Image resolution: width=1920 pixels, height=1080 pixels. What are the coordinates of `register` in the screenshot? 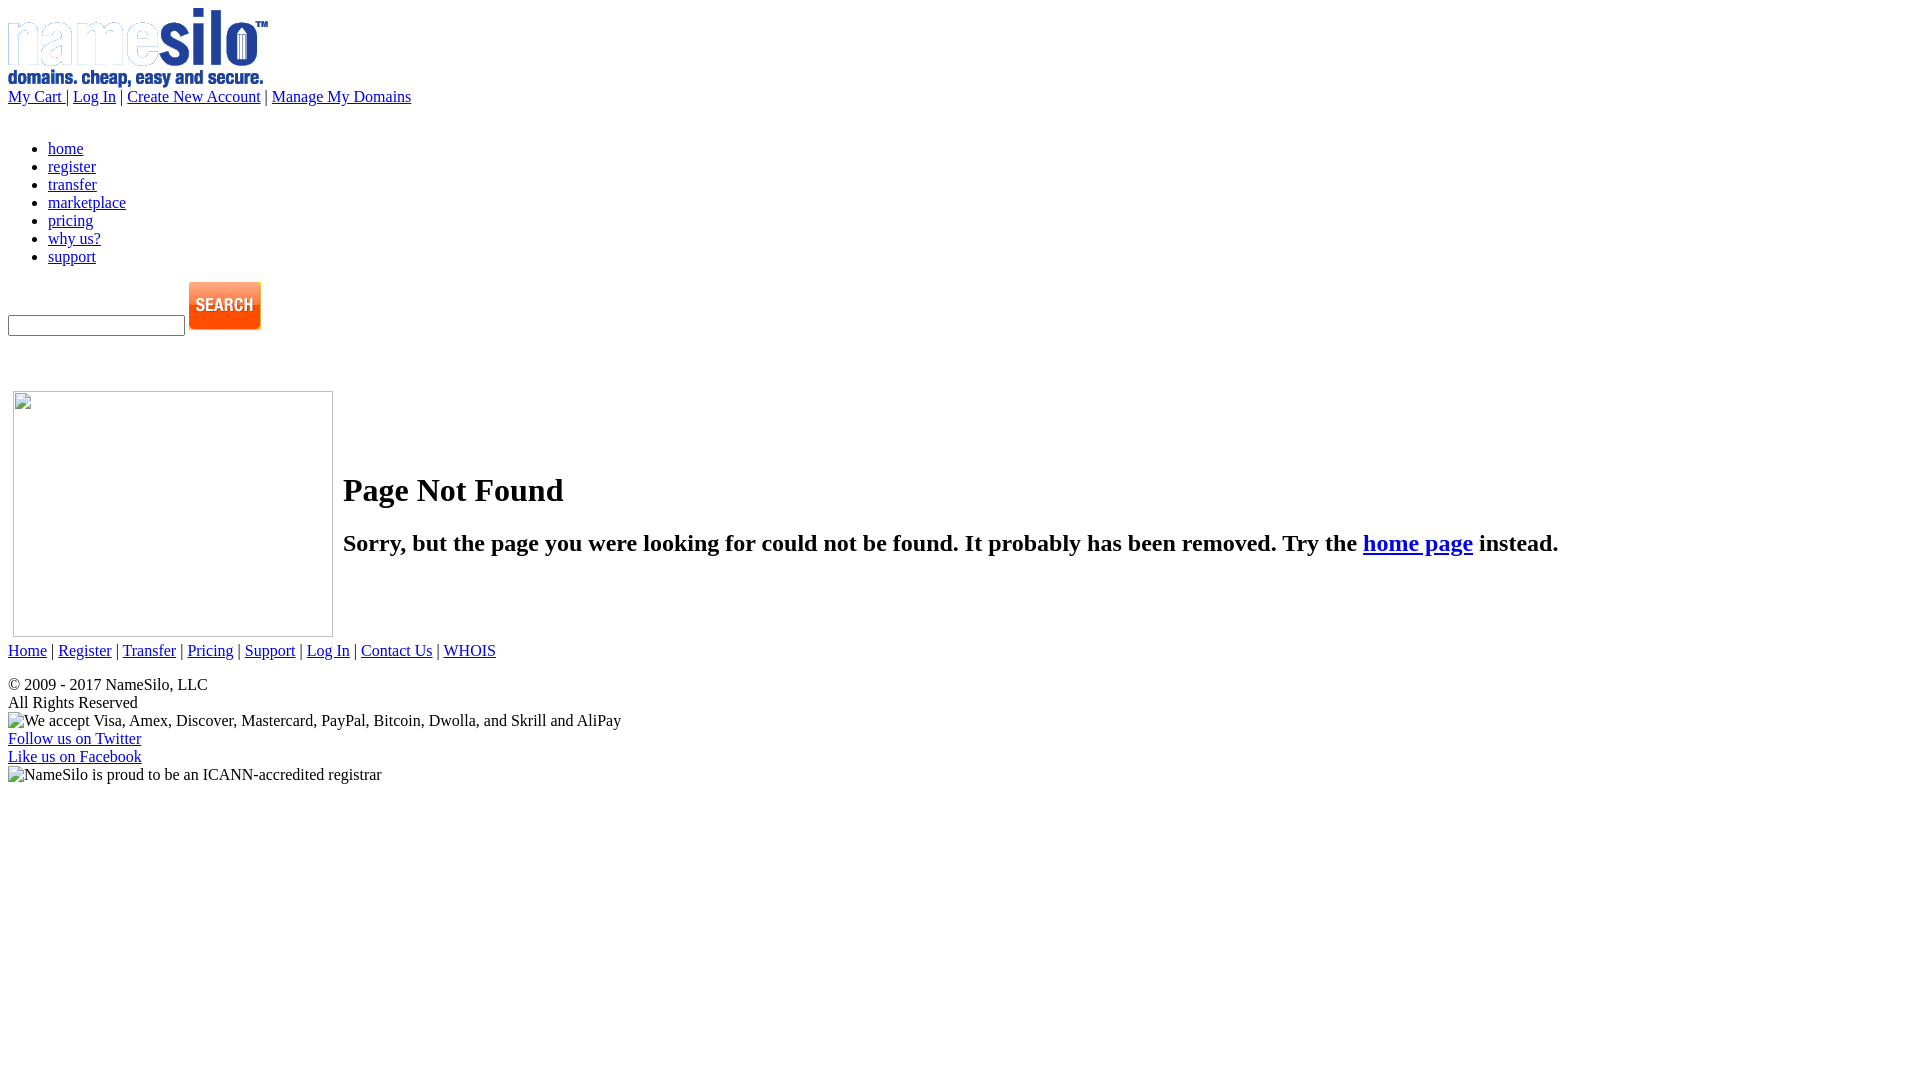 It's located at (72, 166).